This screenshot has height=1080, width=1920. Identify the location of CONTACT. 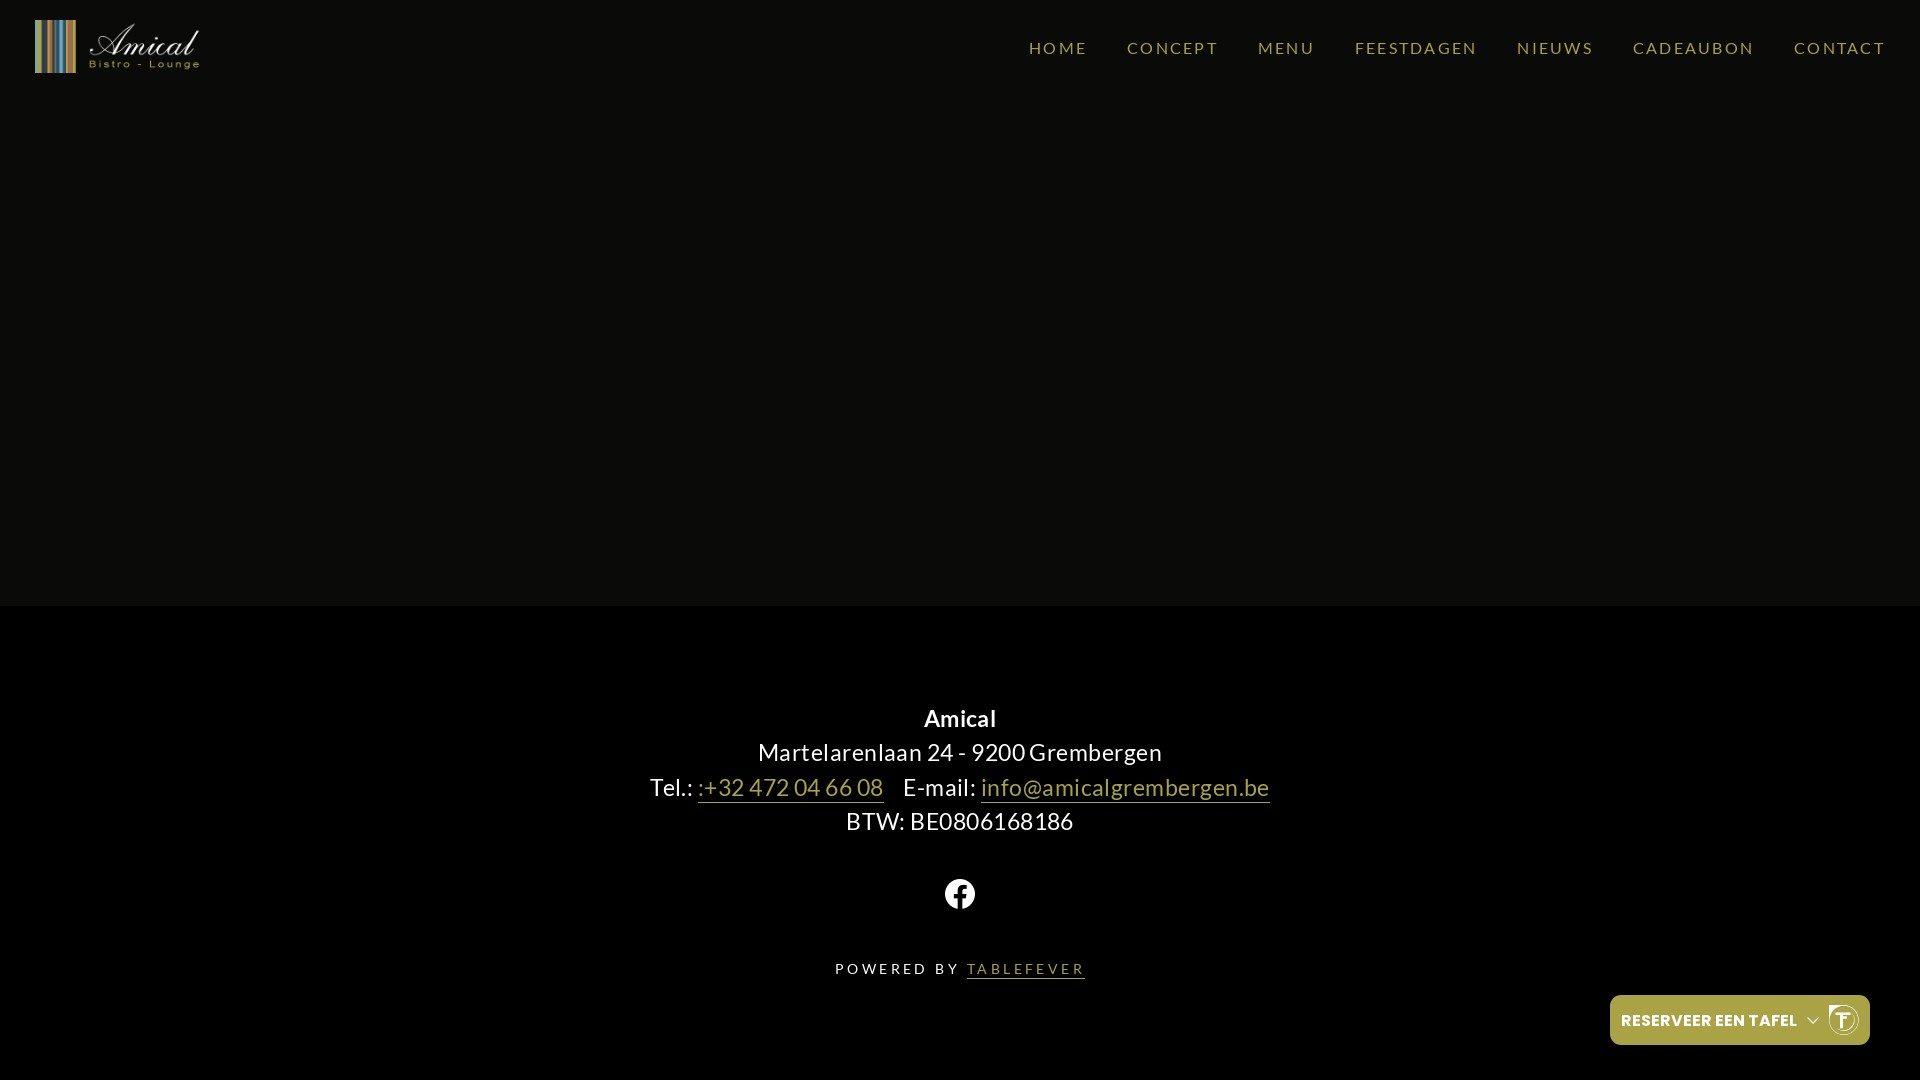
(1840, 48).